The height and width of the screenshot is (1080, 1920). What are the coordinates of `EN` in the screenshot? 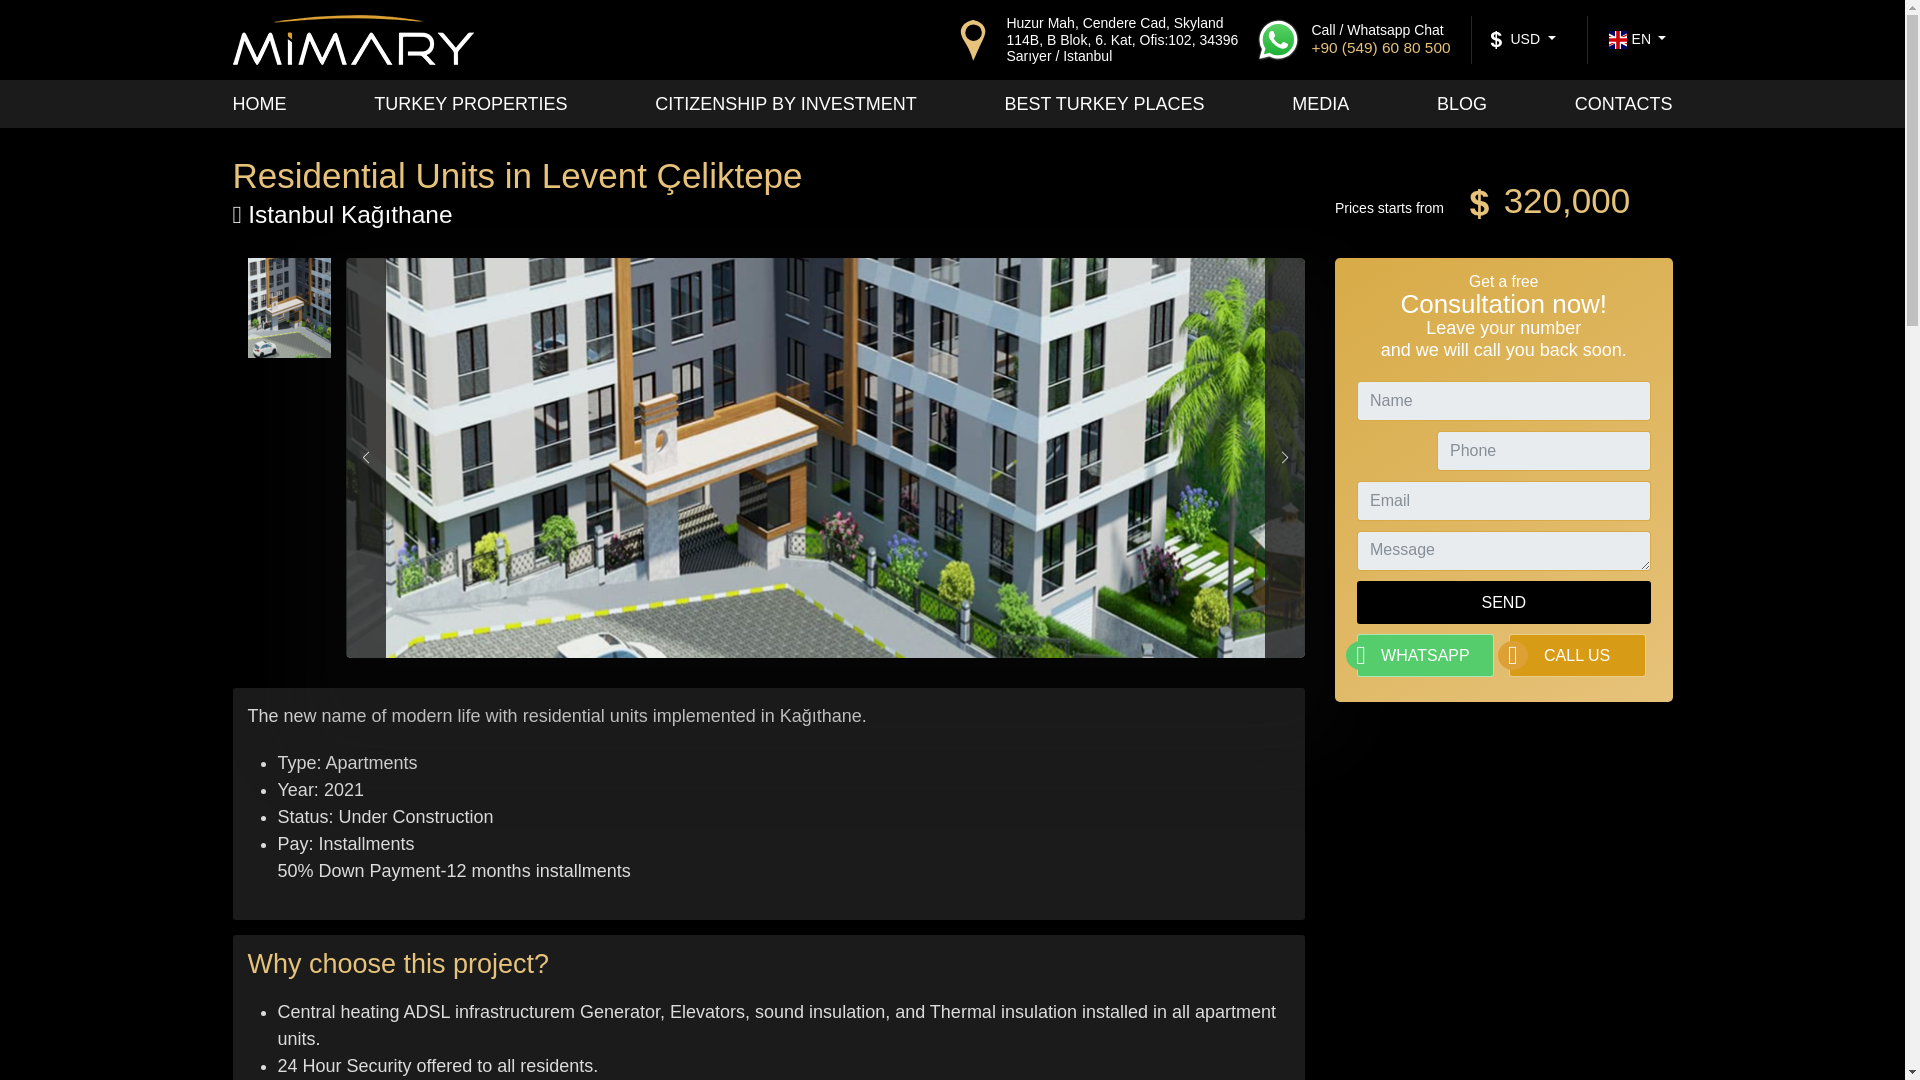 It's located at (1637, 40).